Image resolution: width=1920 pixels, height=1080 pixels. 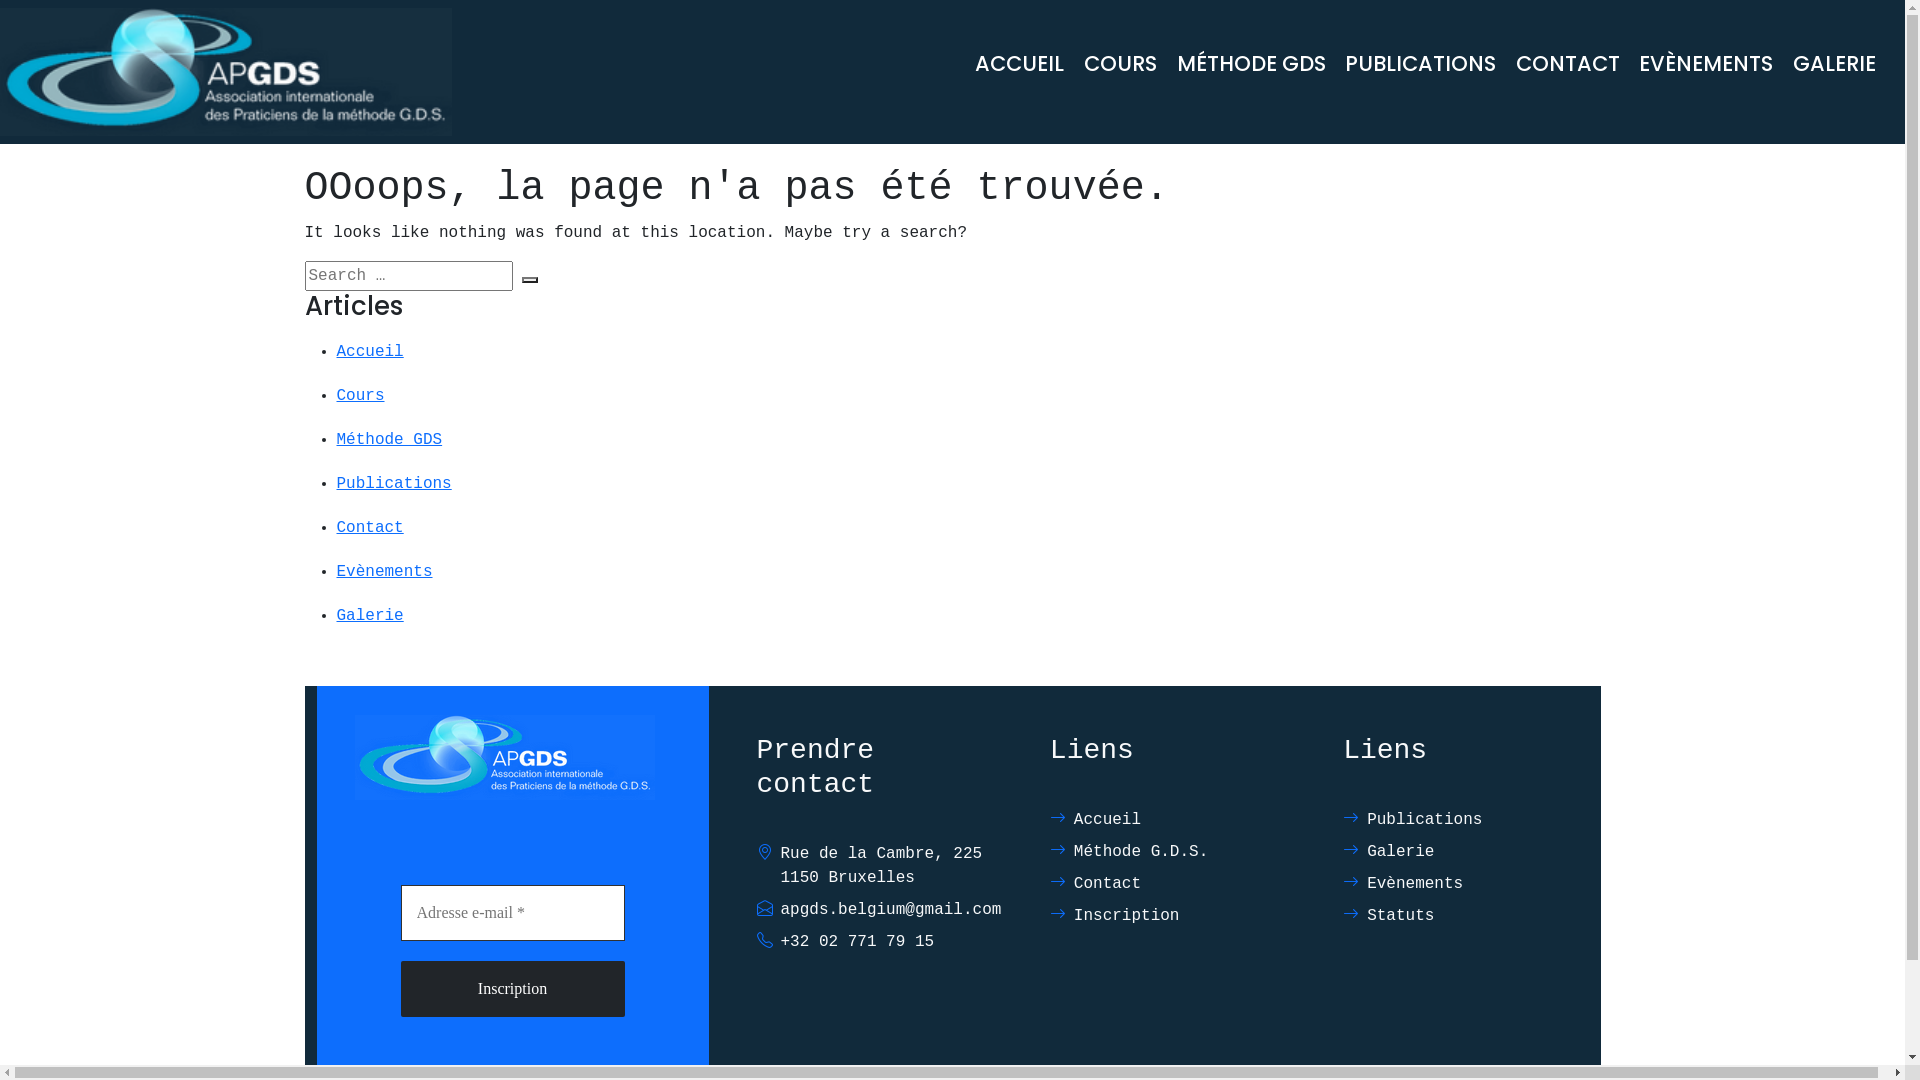 What do you see at coordinates (394, 484) in the screenshot?
I see `Publications` at bounding box center [394, 484].